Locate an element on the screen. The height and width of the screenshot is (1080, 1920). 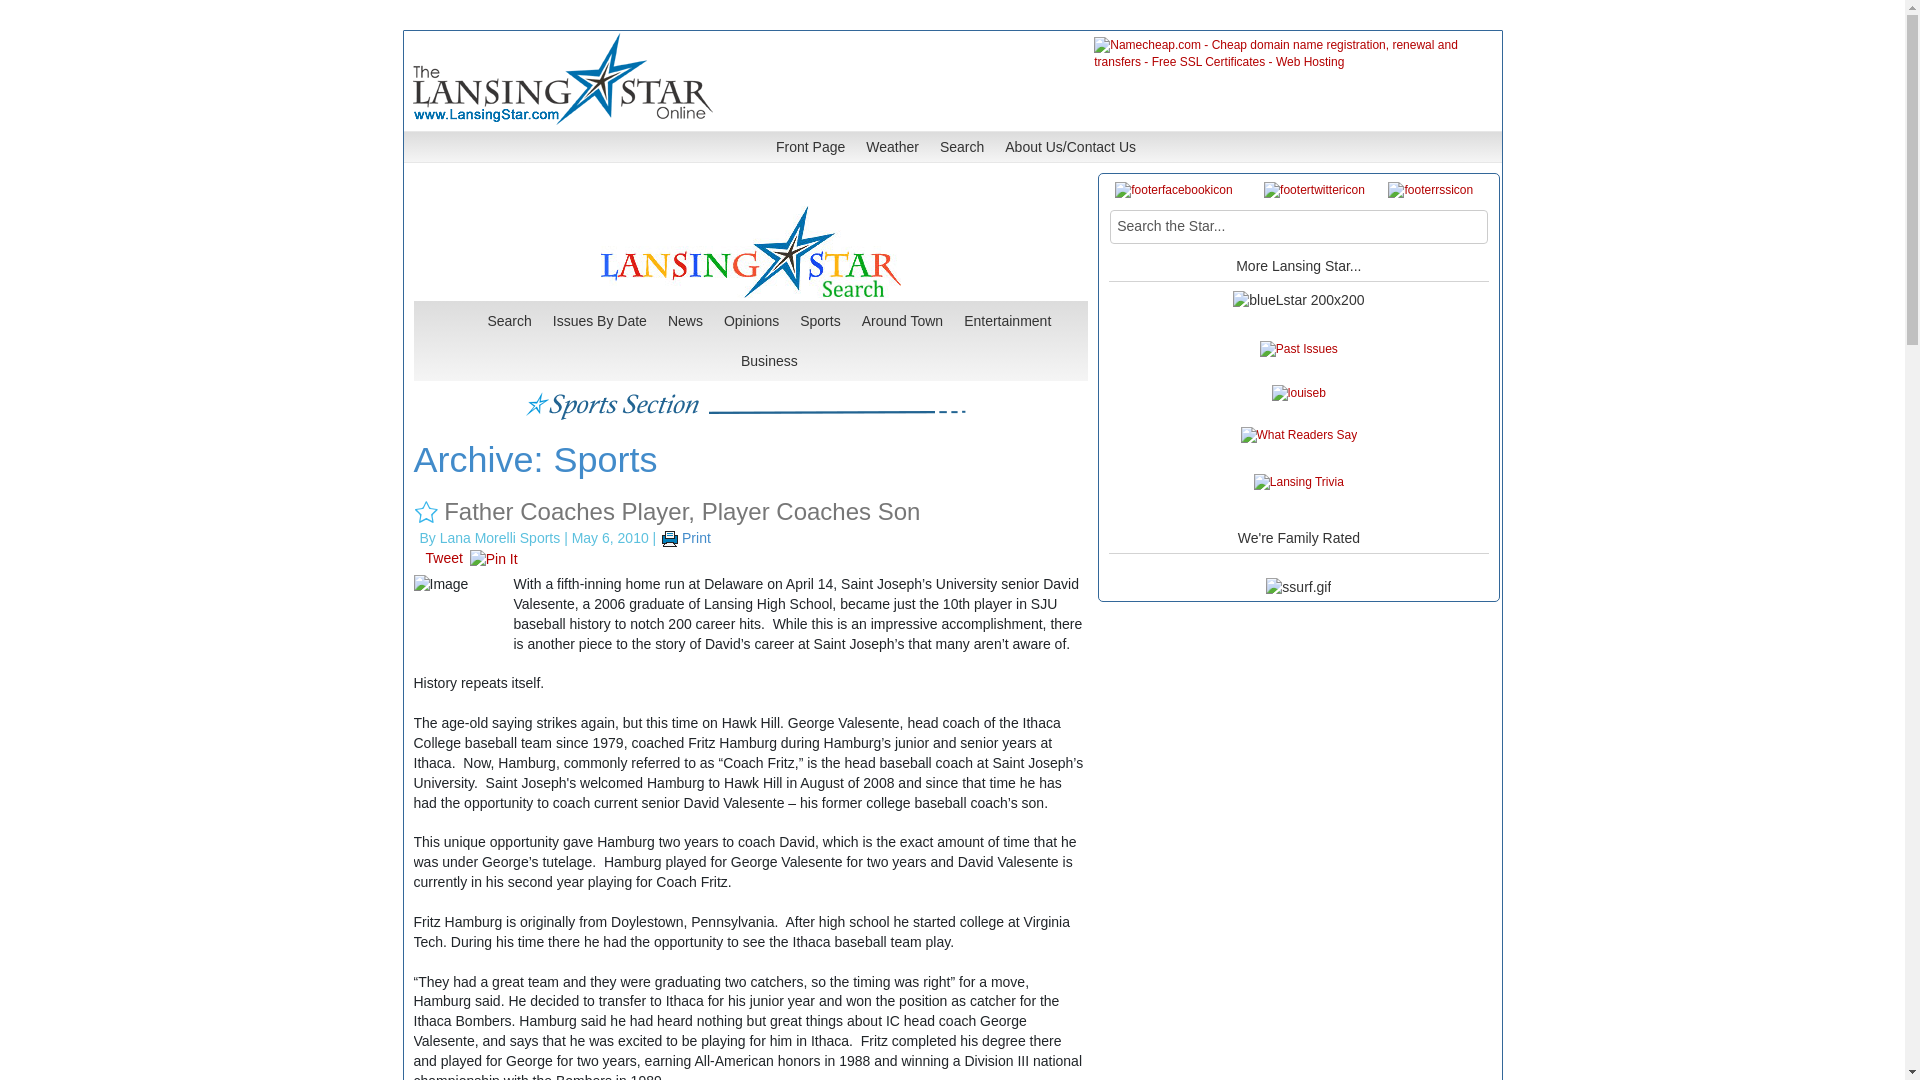
Search the Star... is located at coordinates (1298, 226).